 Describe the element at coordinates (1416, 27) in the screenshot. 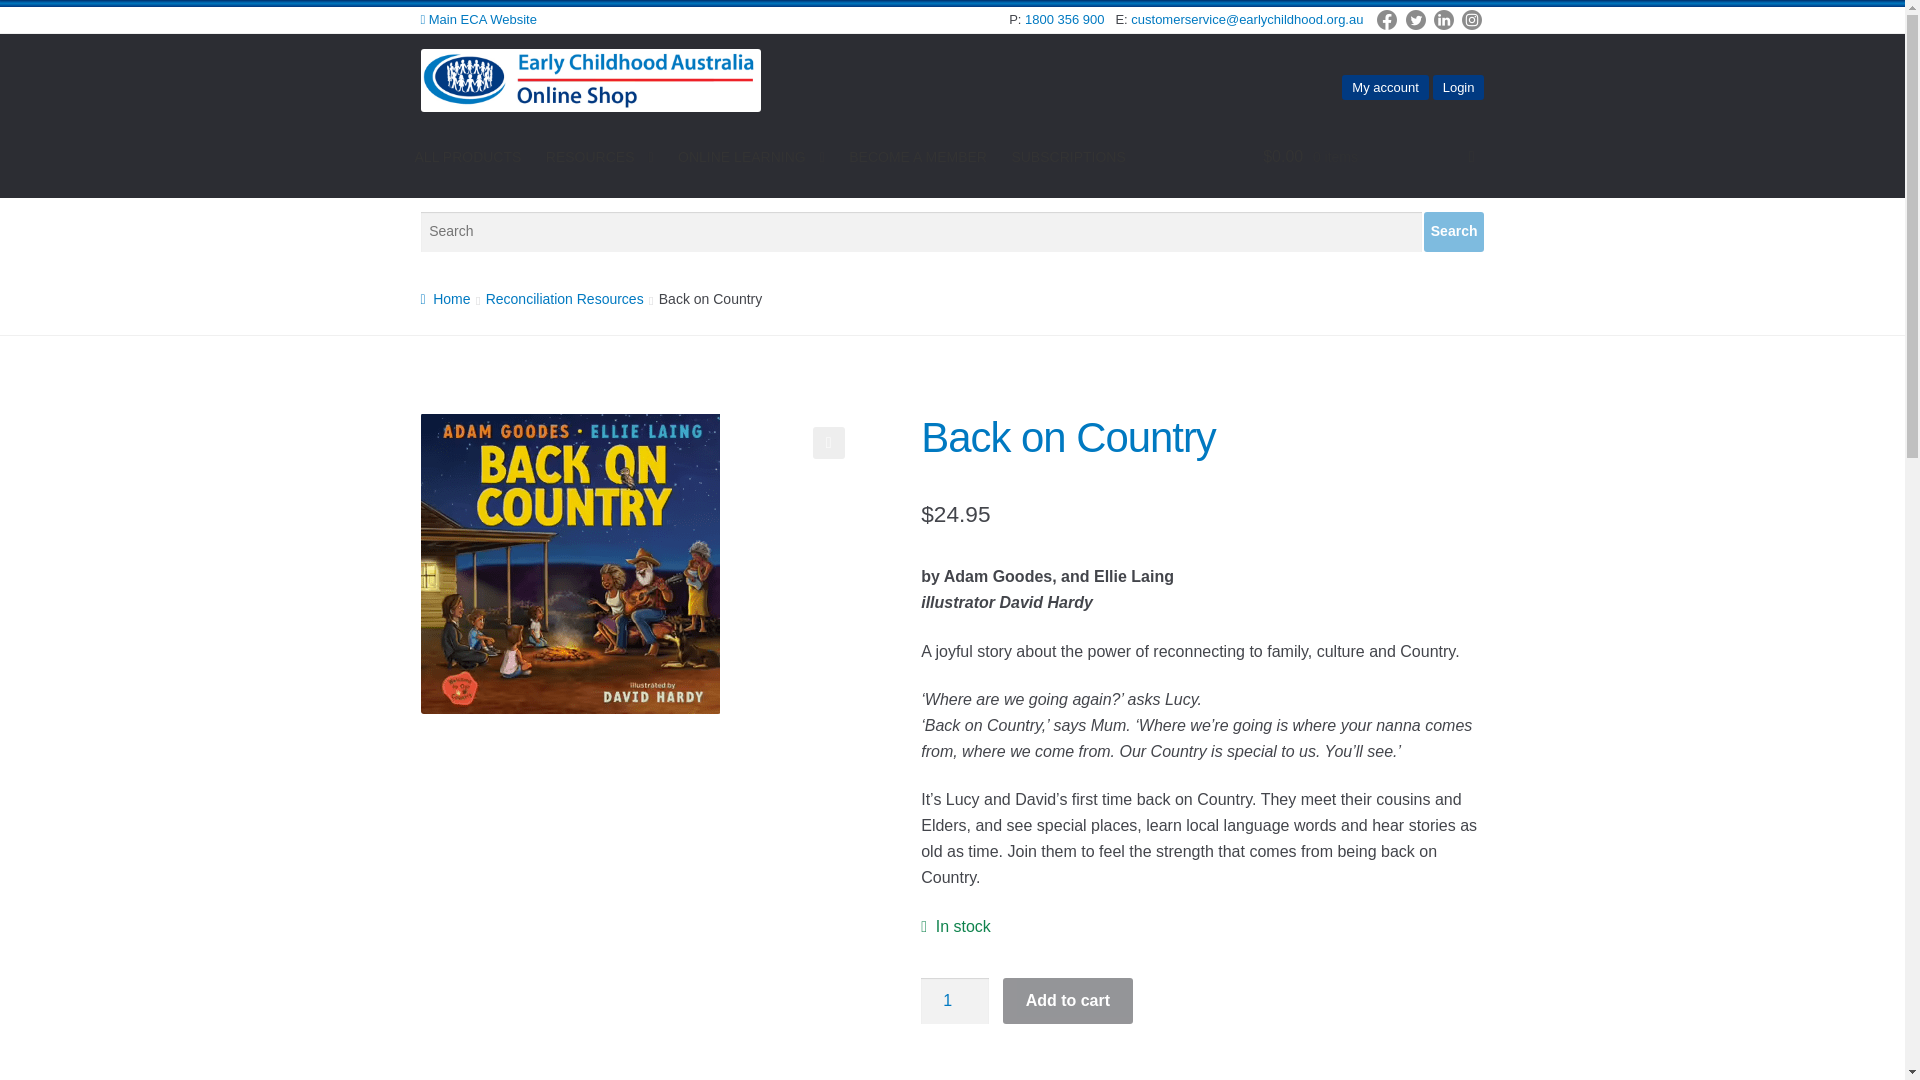

I see `Twitter` at that location.